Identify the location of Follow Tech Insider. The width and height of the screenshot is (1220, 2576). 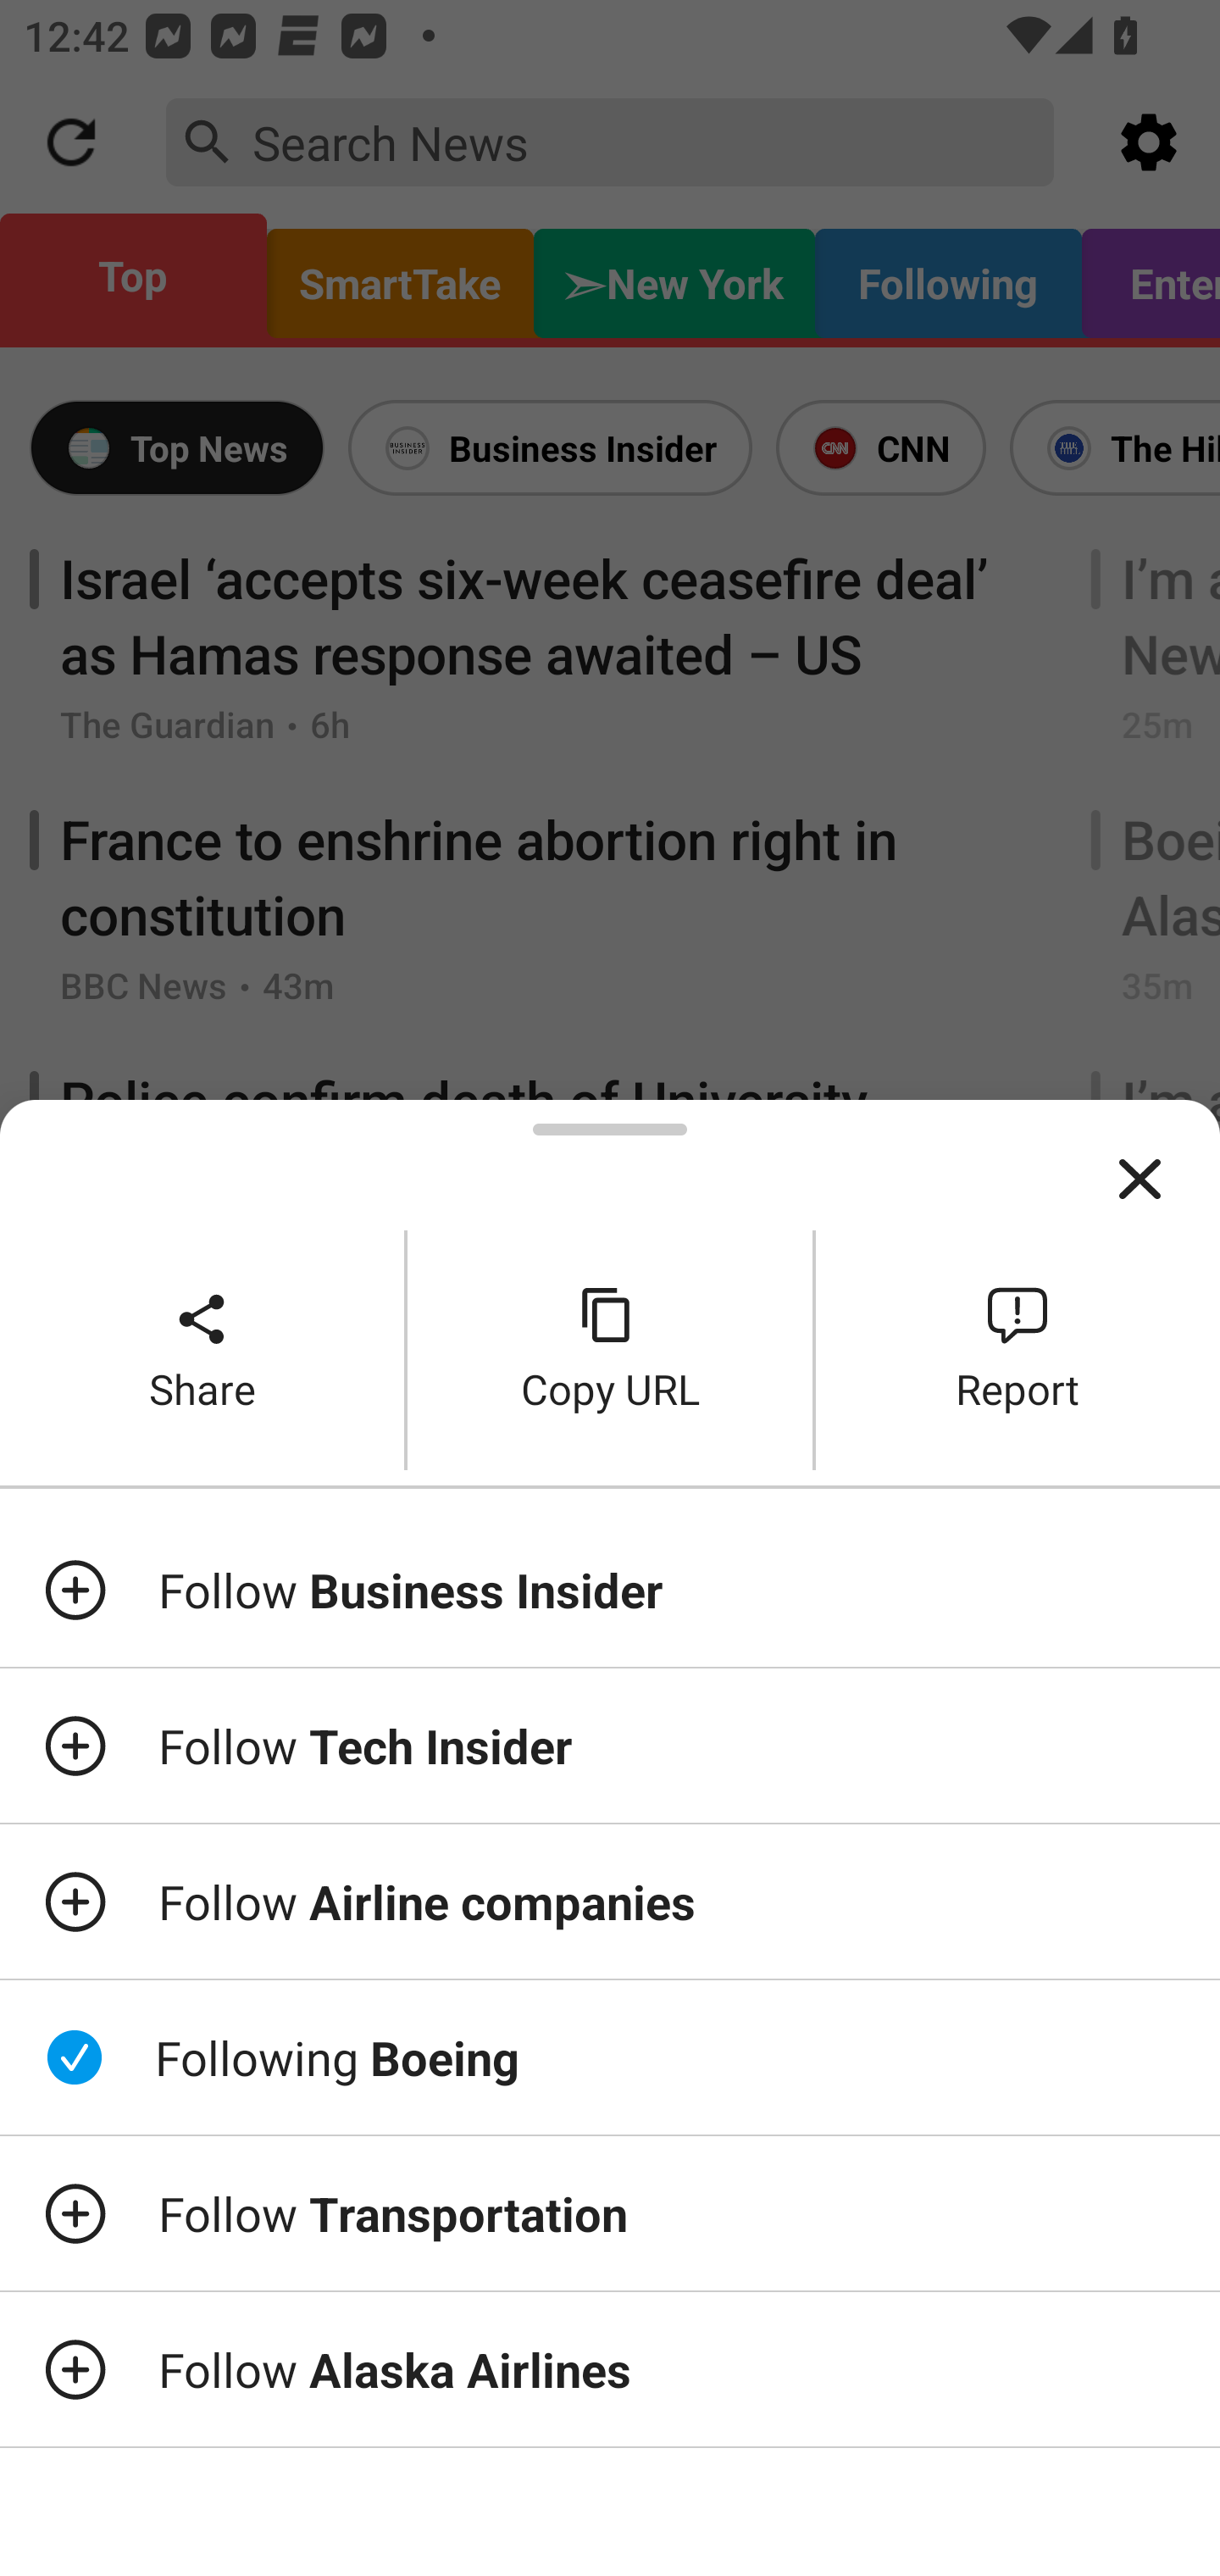
(610, 1746).